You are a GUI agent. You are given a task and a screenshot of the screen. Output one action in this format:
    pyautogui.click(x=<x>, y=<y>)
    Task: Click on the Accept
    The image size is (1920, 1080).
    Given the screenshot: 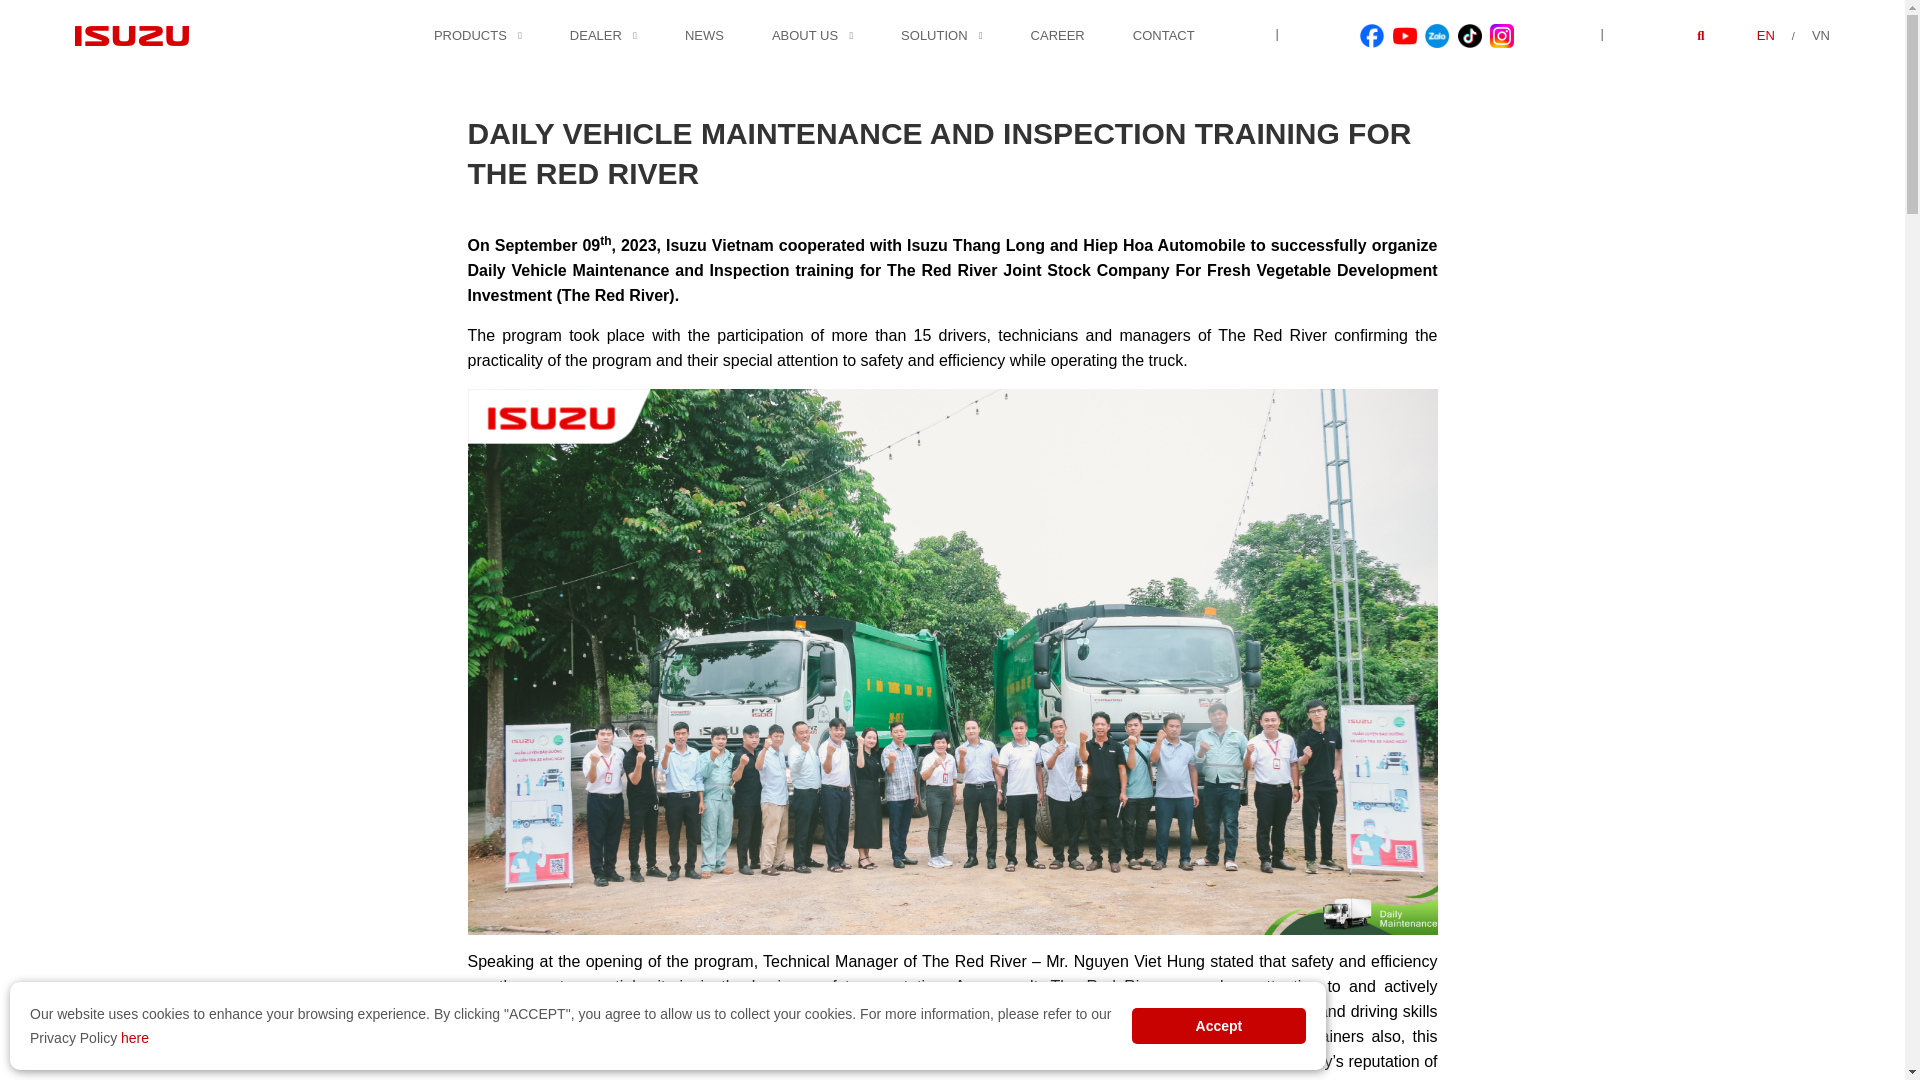 What is the action you would take?
    pyautogui.click(x=1218, y=1026)
    